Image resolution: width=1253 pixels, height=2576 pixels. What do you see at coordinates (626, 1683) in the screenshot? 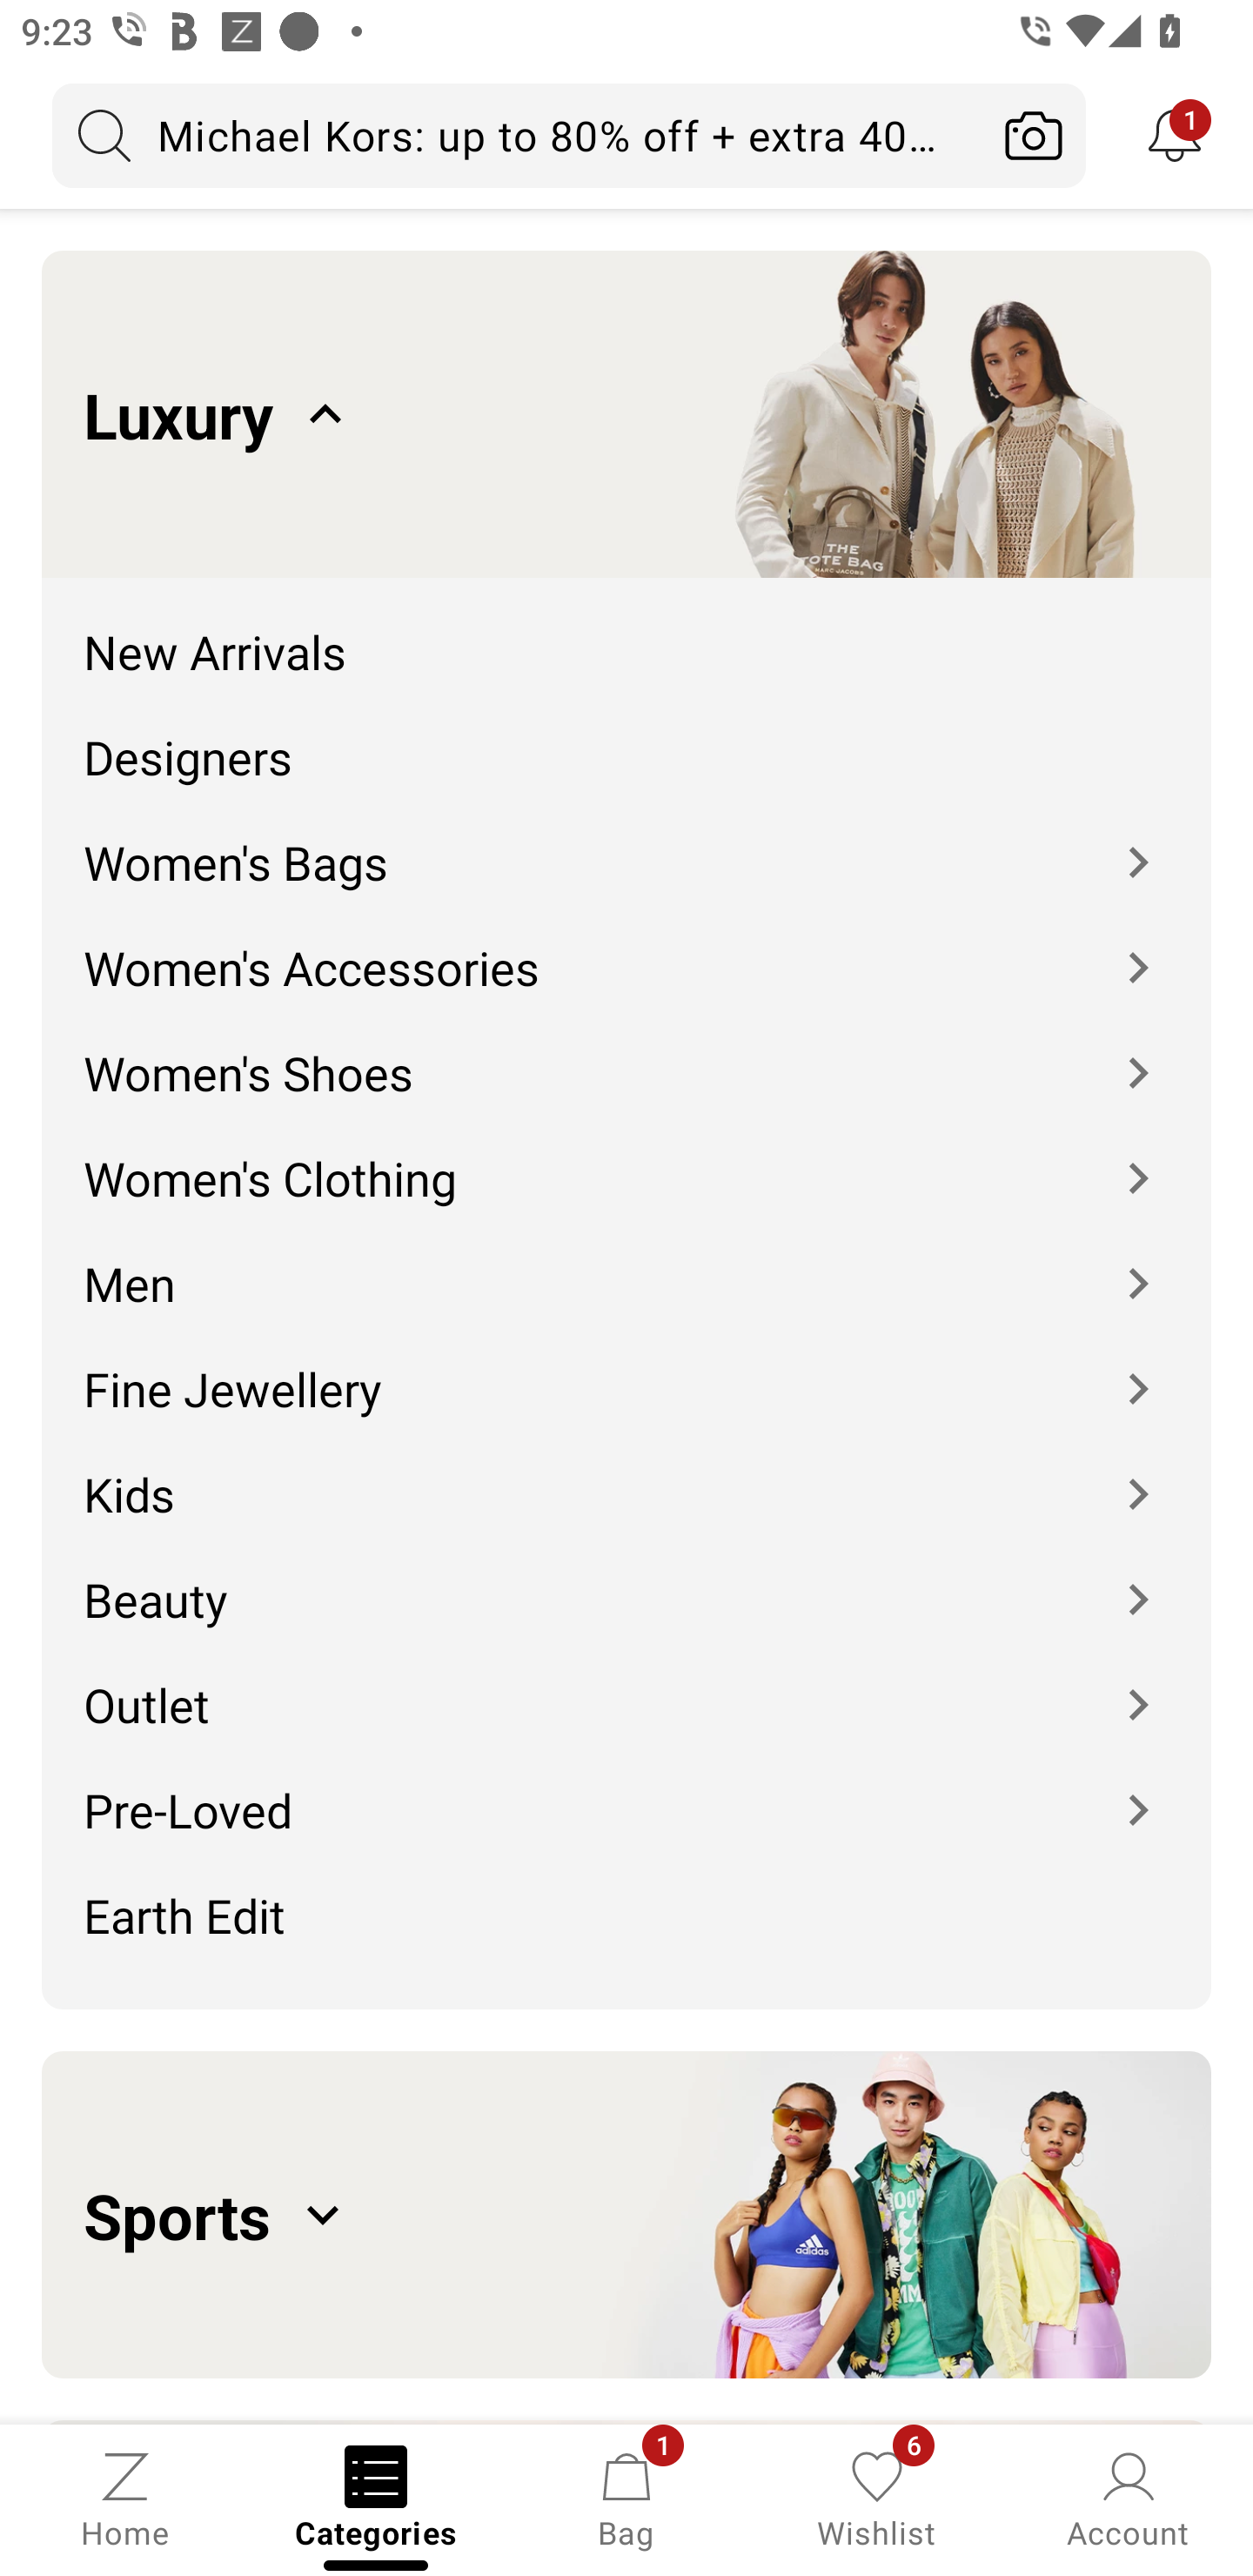
I see `Outlet` at bounding box center [626, 1683].